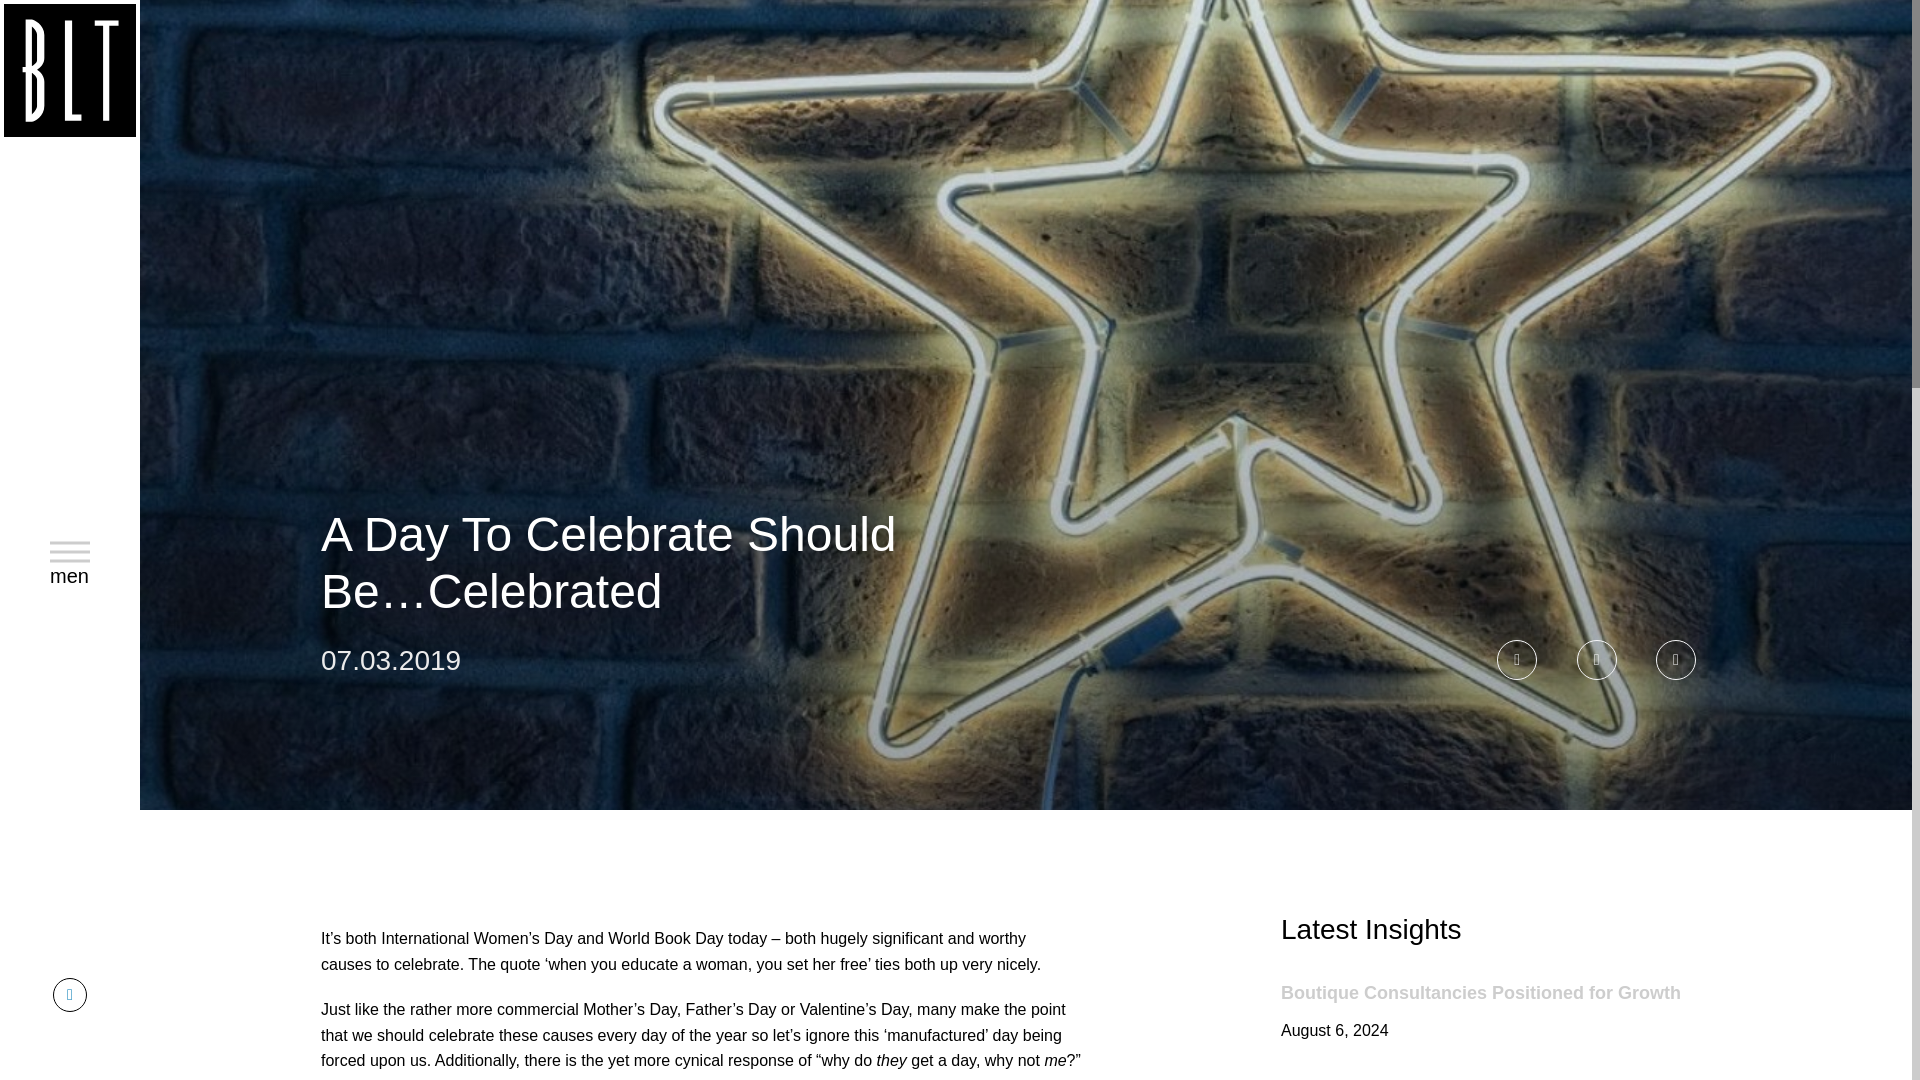  Describe the element at coordinates (1596, 660) in the screenshot. I see `Share with LinkedIn` at that location.